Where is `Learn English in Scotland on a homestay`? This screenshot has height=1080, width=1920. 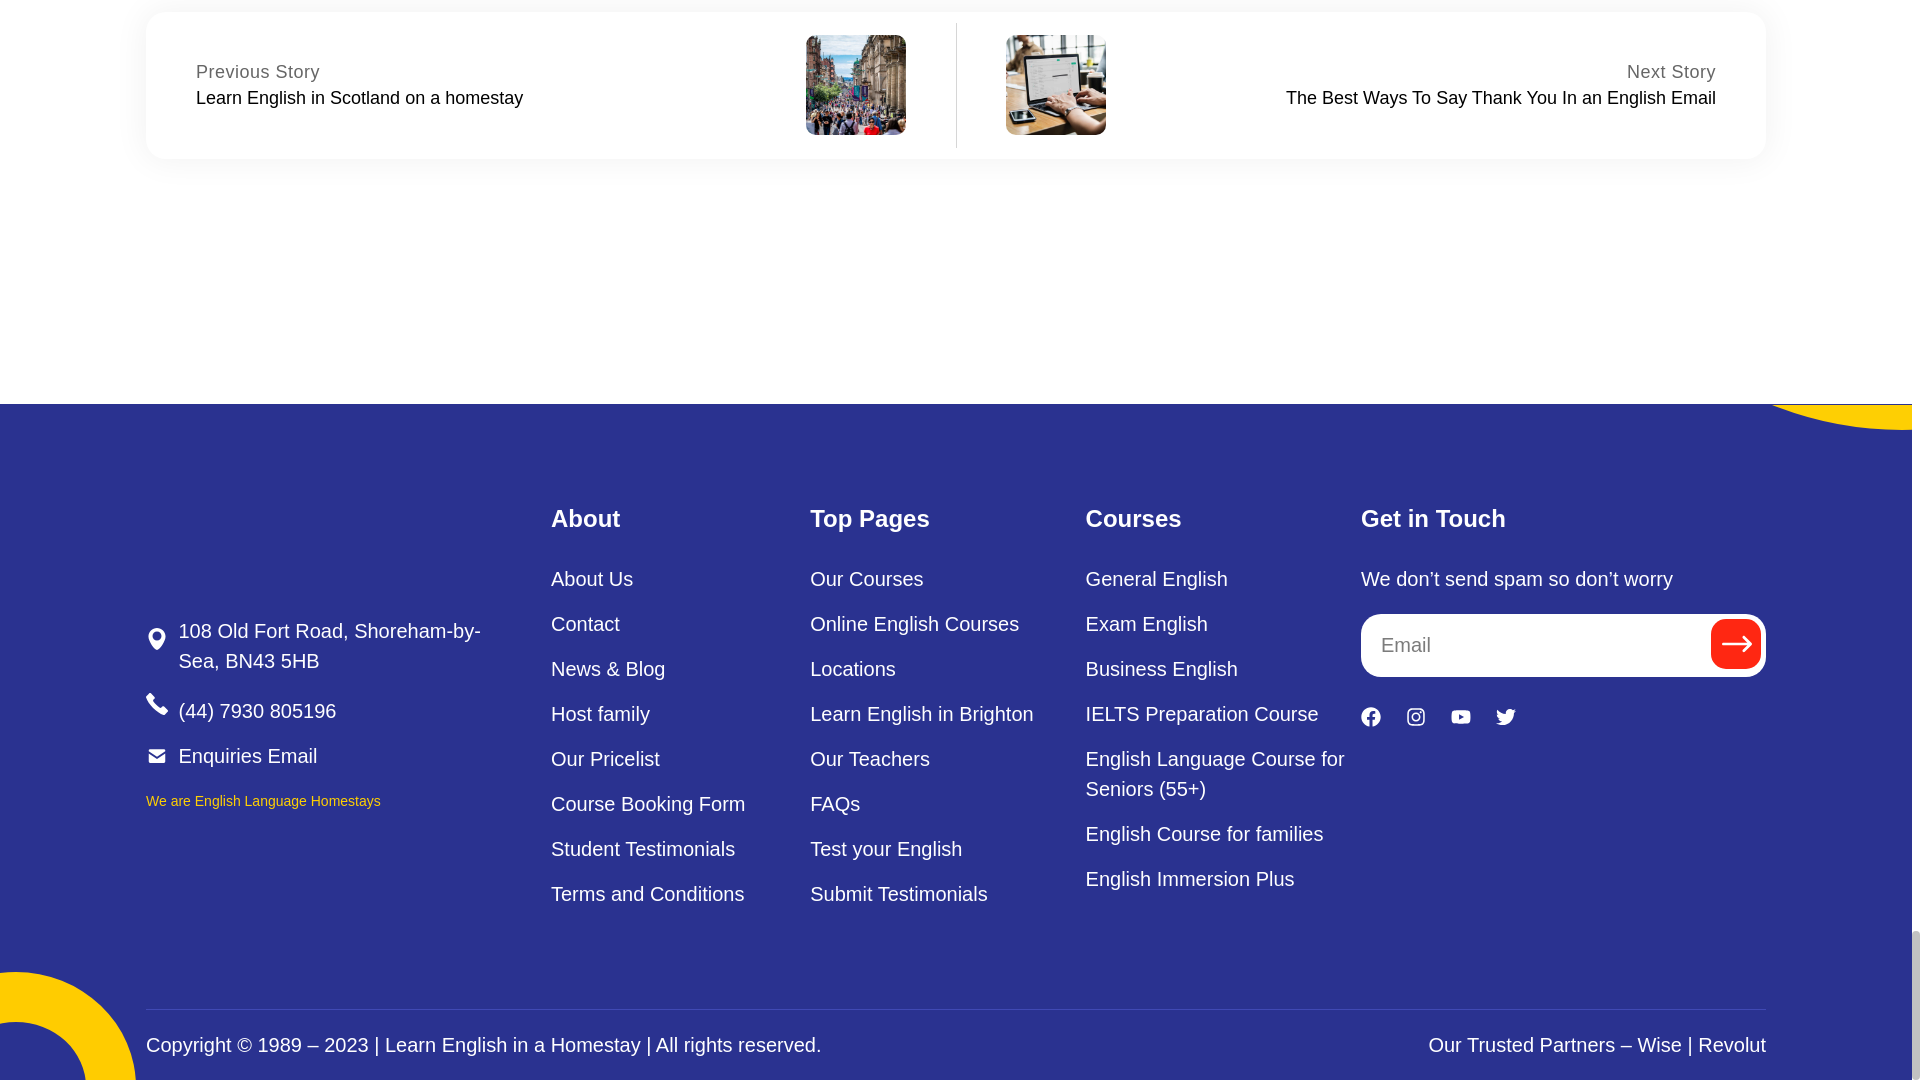 Learn English in Scotland on a homestay is located at coordinates (358, 98).